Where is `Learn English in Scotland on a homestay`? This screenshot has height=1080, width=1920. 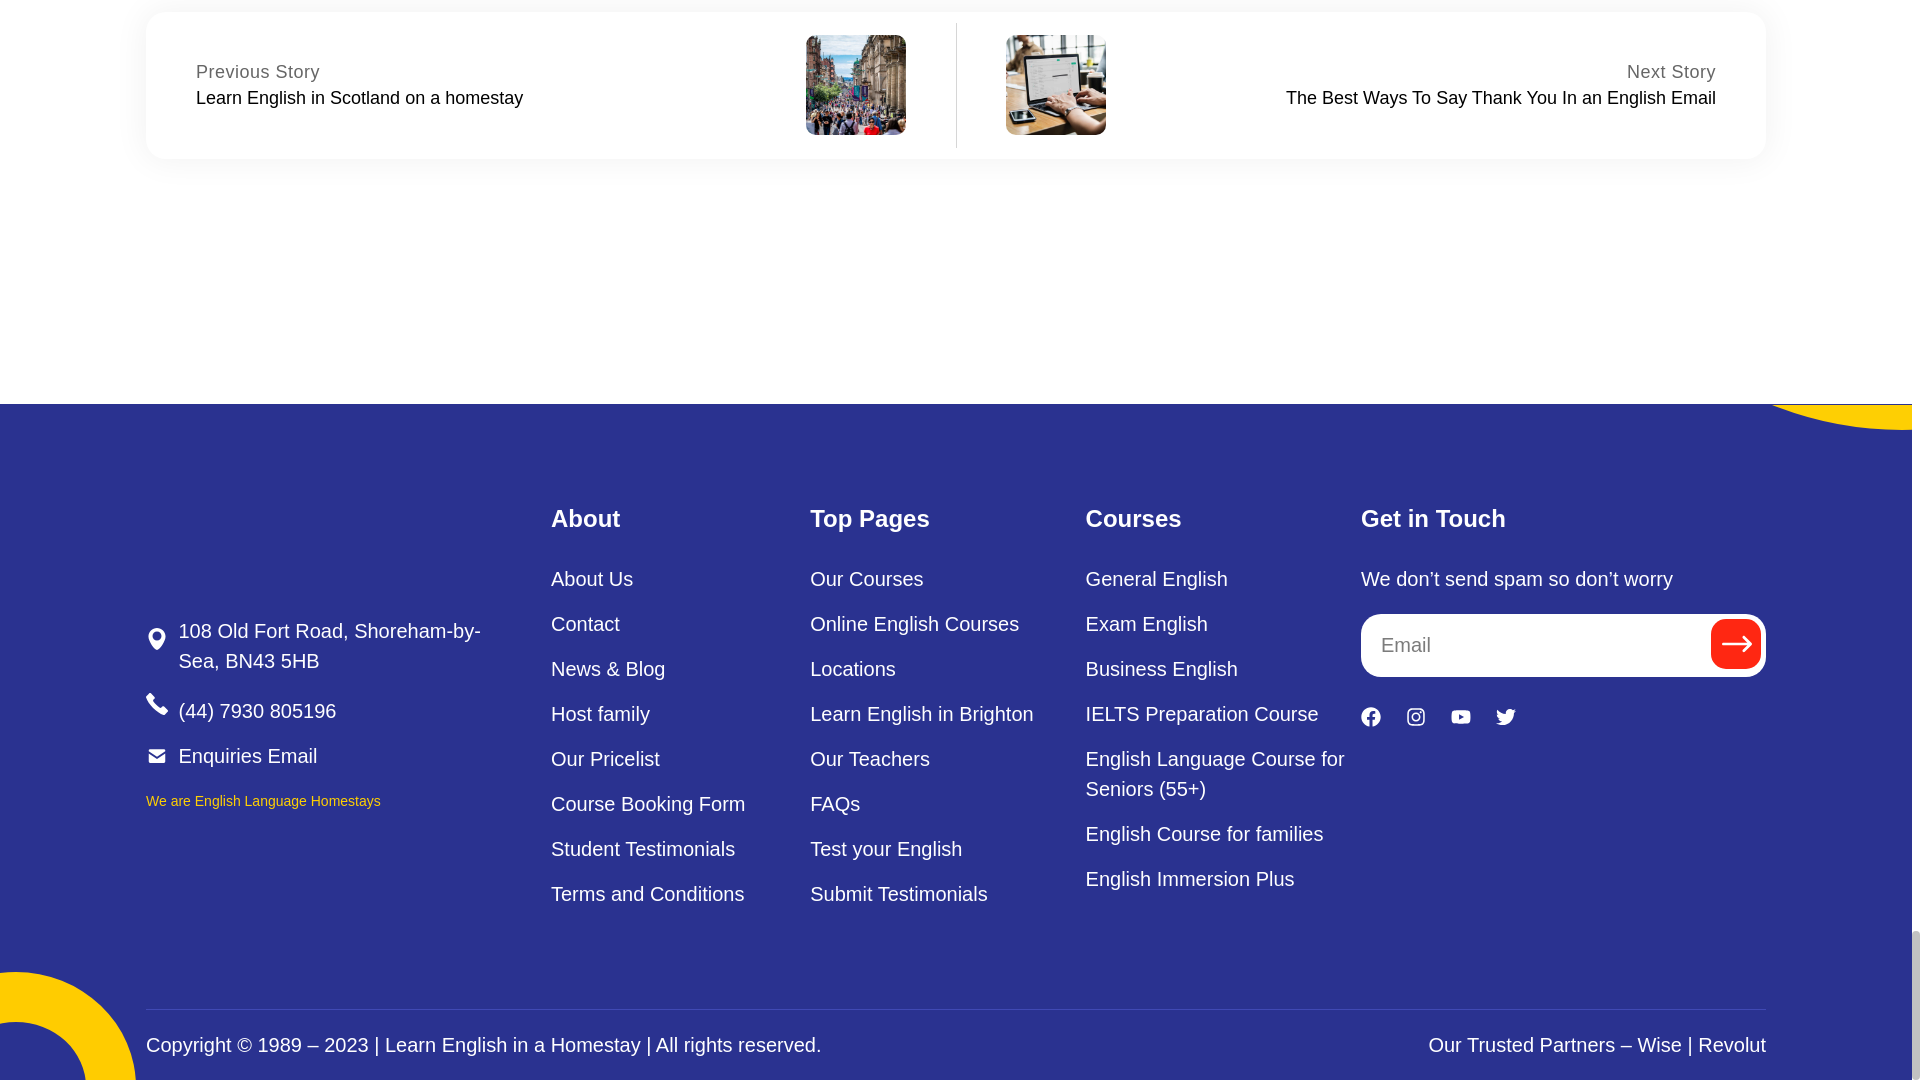 Learn English in Scotland on a homestay is located at coordinates (358, 98).